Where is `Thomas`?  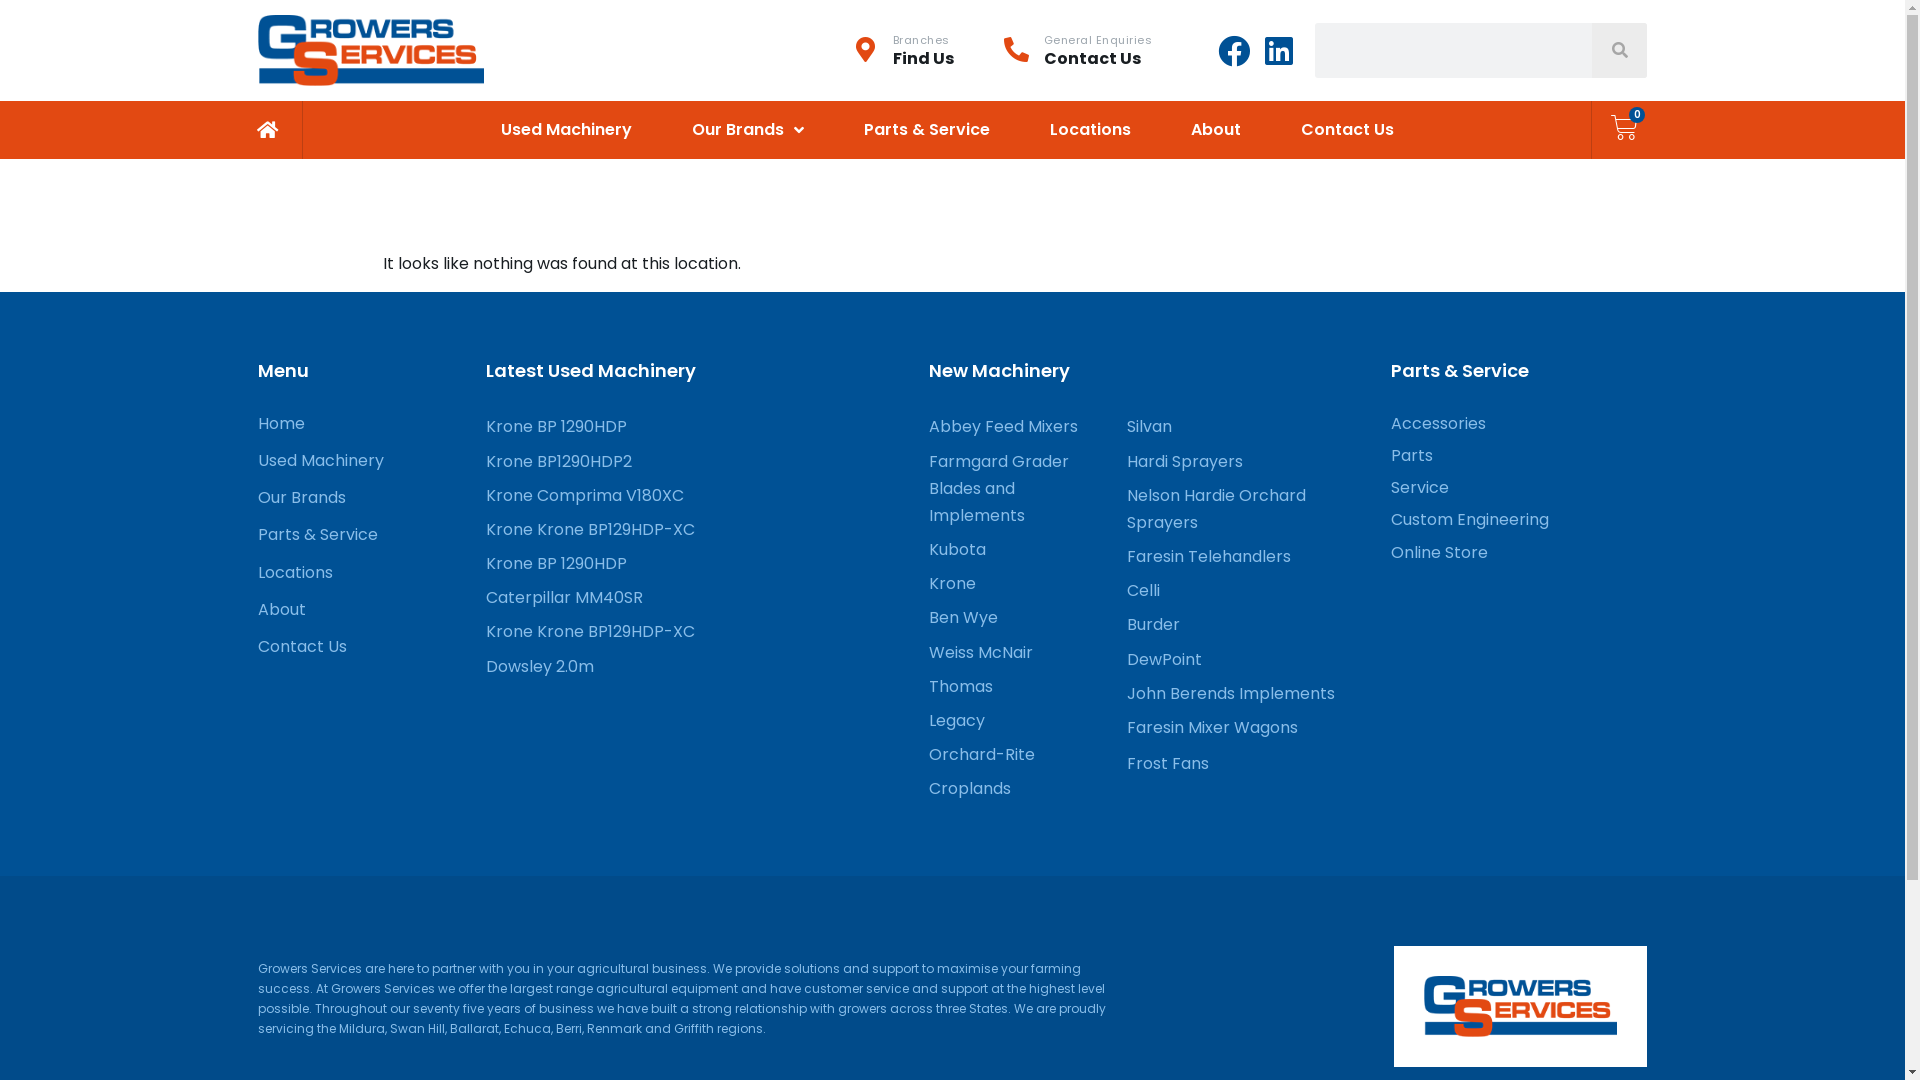
Thomas is located at coordinates (1013, 686).